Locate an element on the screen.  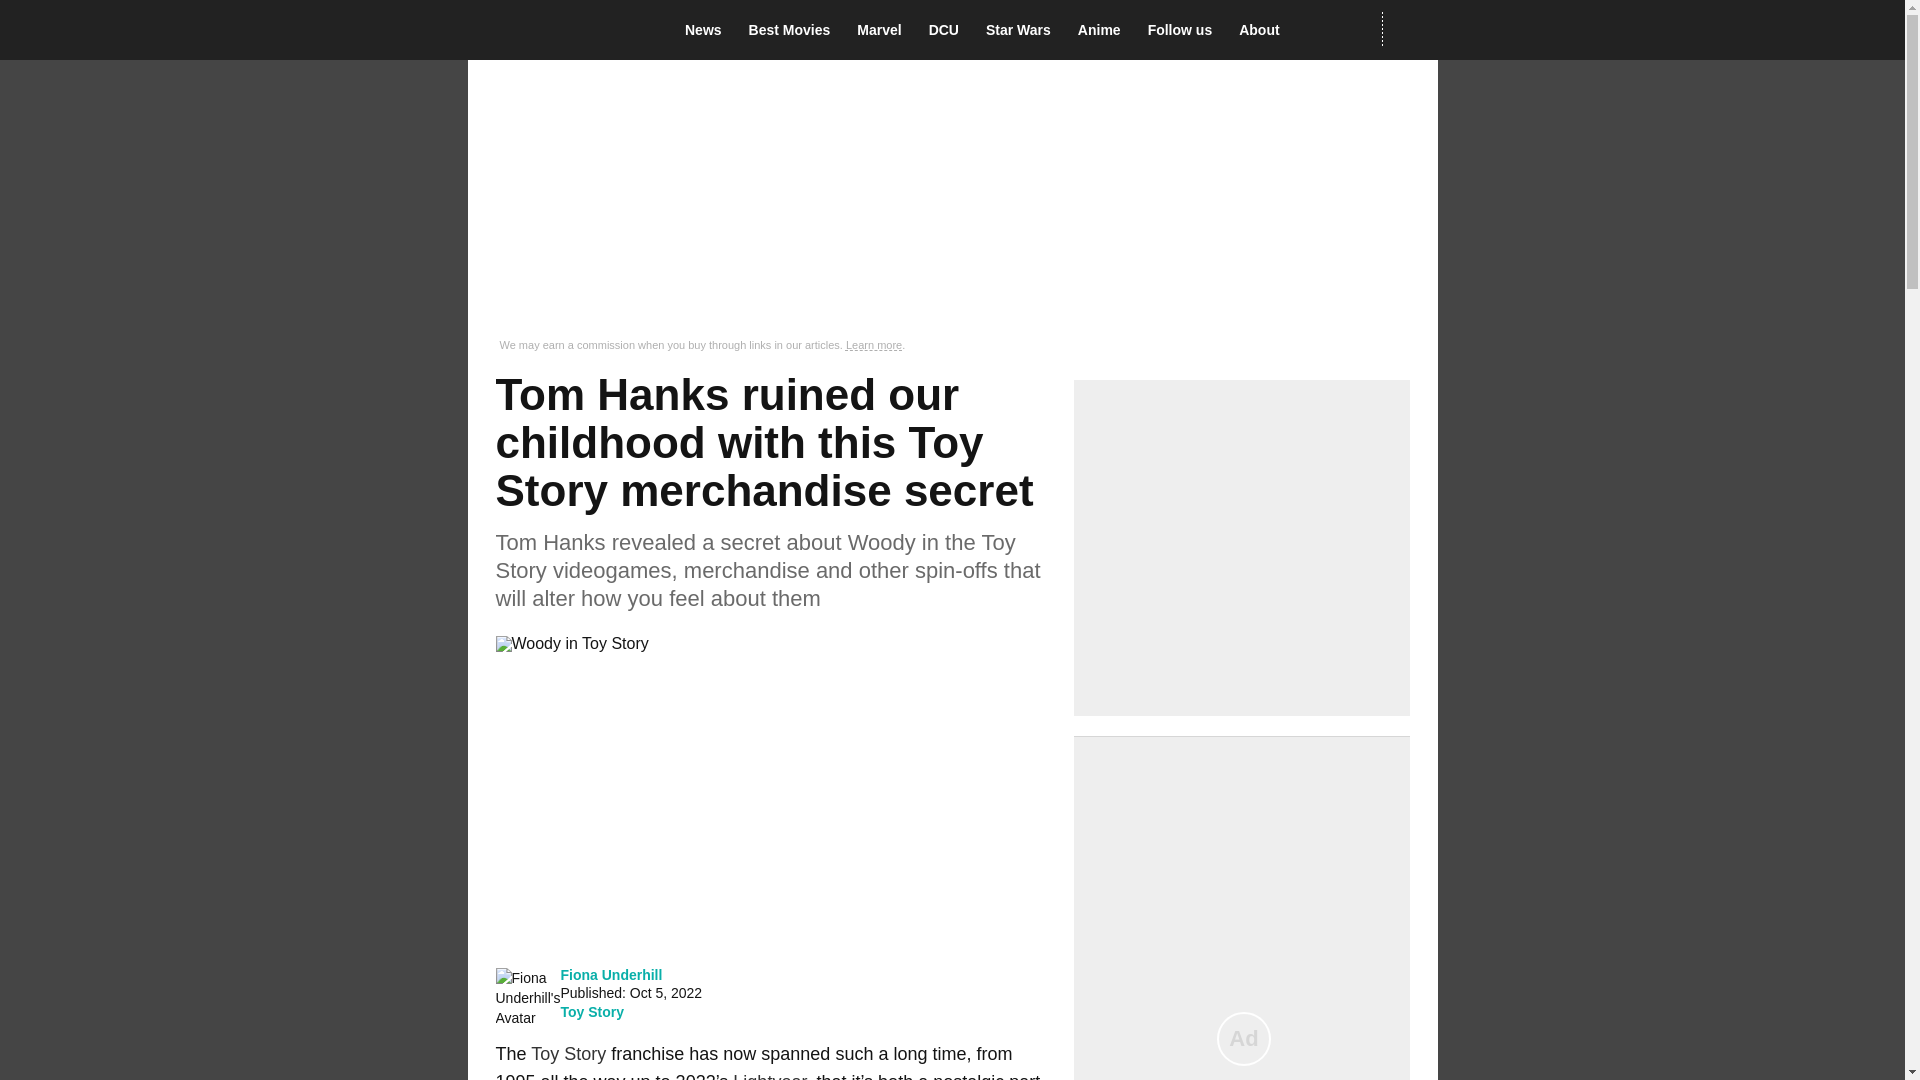
Star Wars News is located at coordinates (1024, 30).